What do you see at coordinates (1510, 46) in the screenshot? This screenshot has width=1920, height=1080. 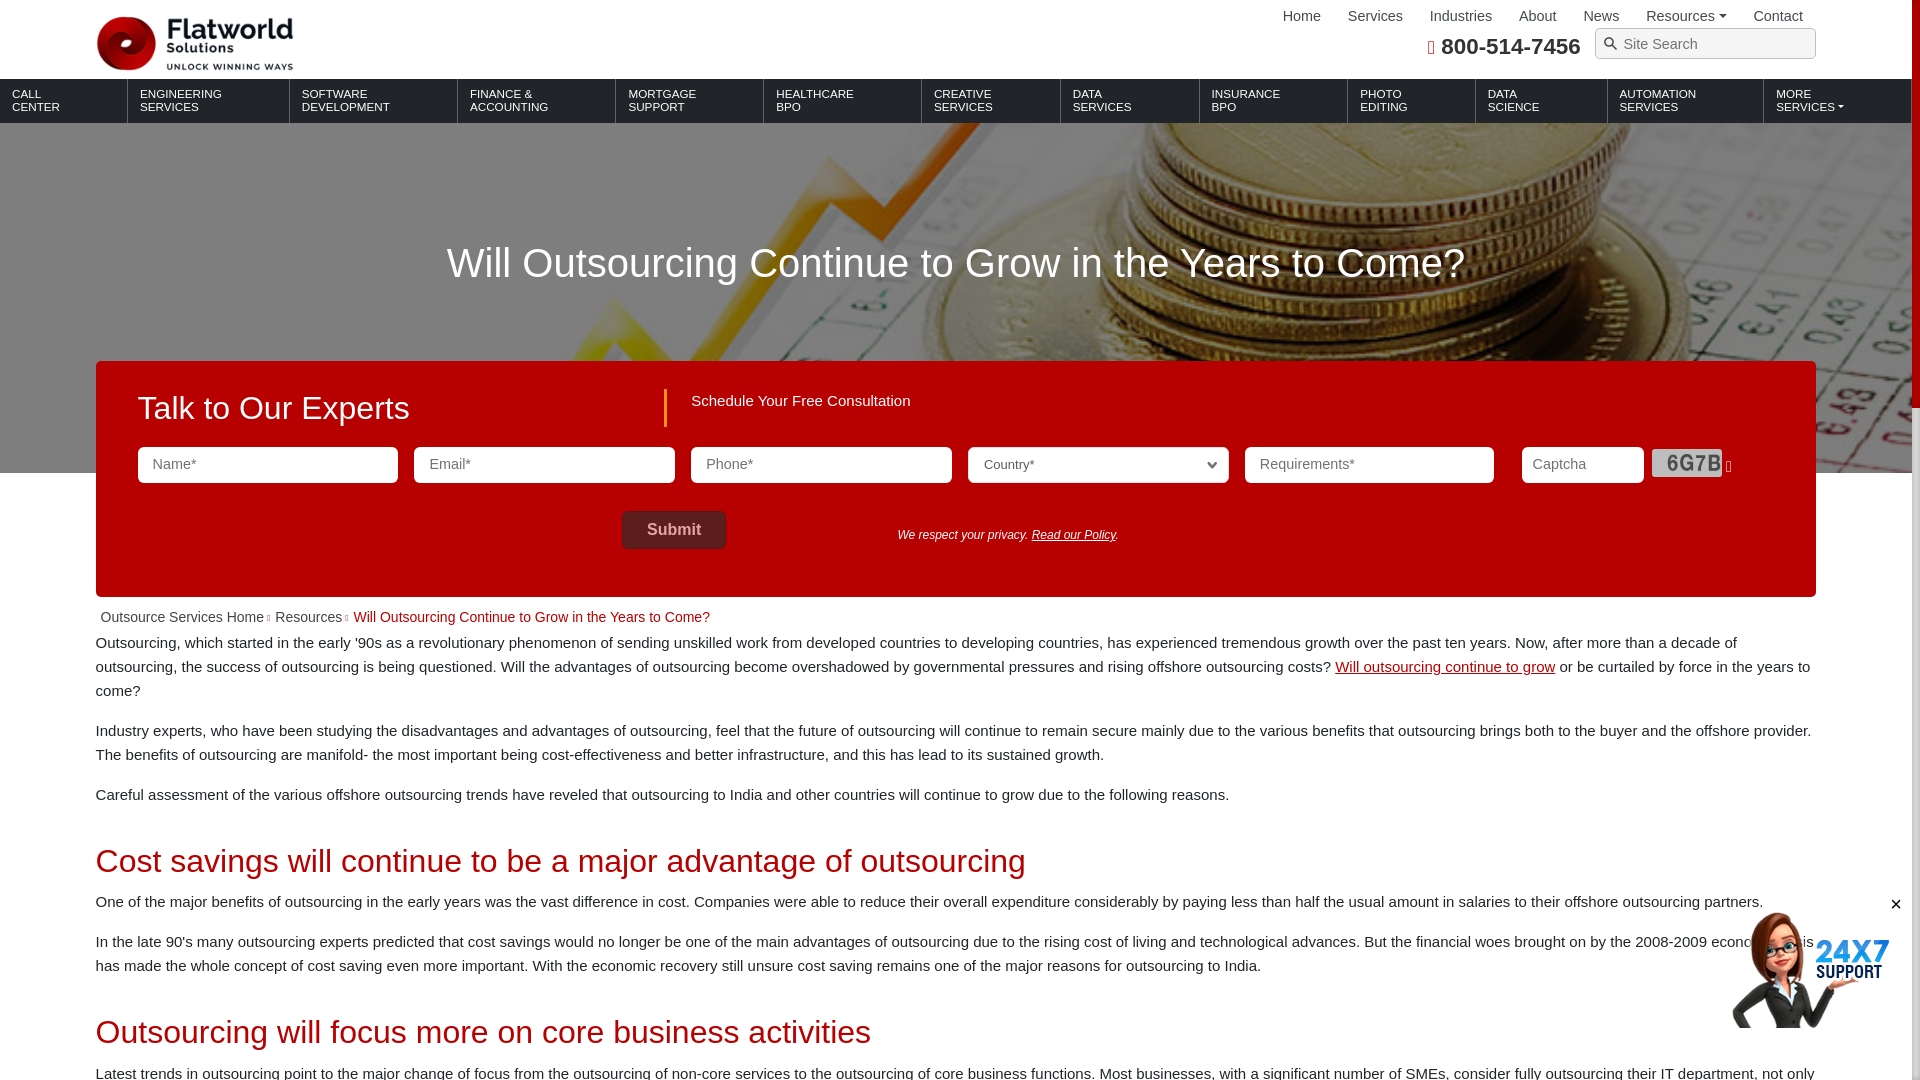 I see `800-514-7456` at bounding box center [1510, 46].